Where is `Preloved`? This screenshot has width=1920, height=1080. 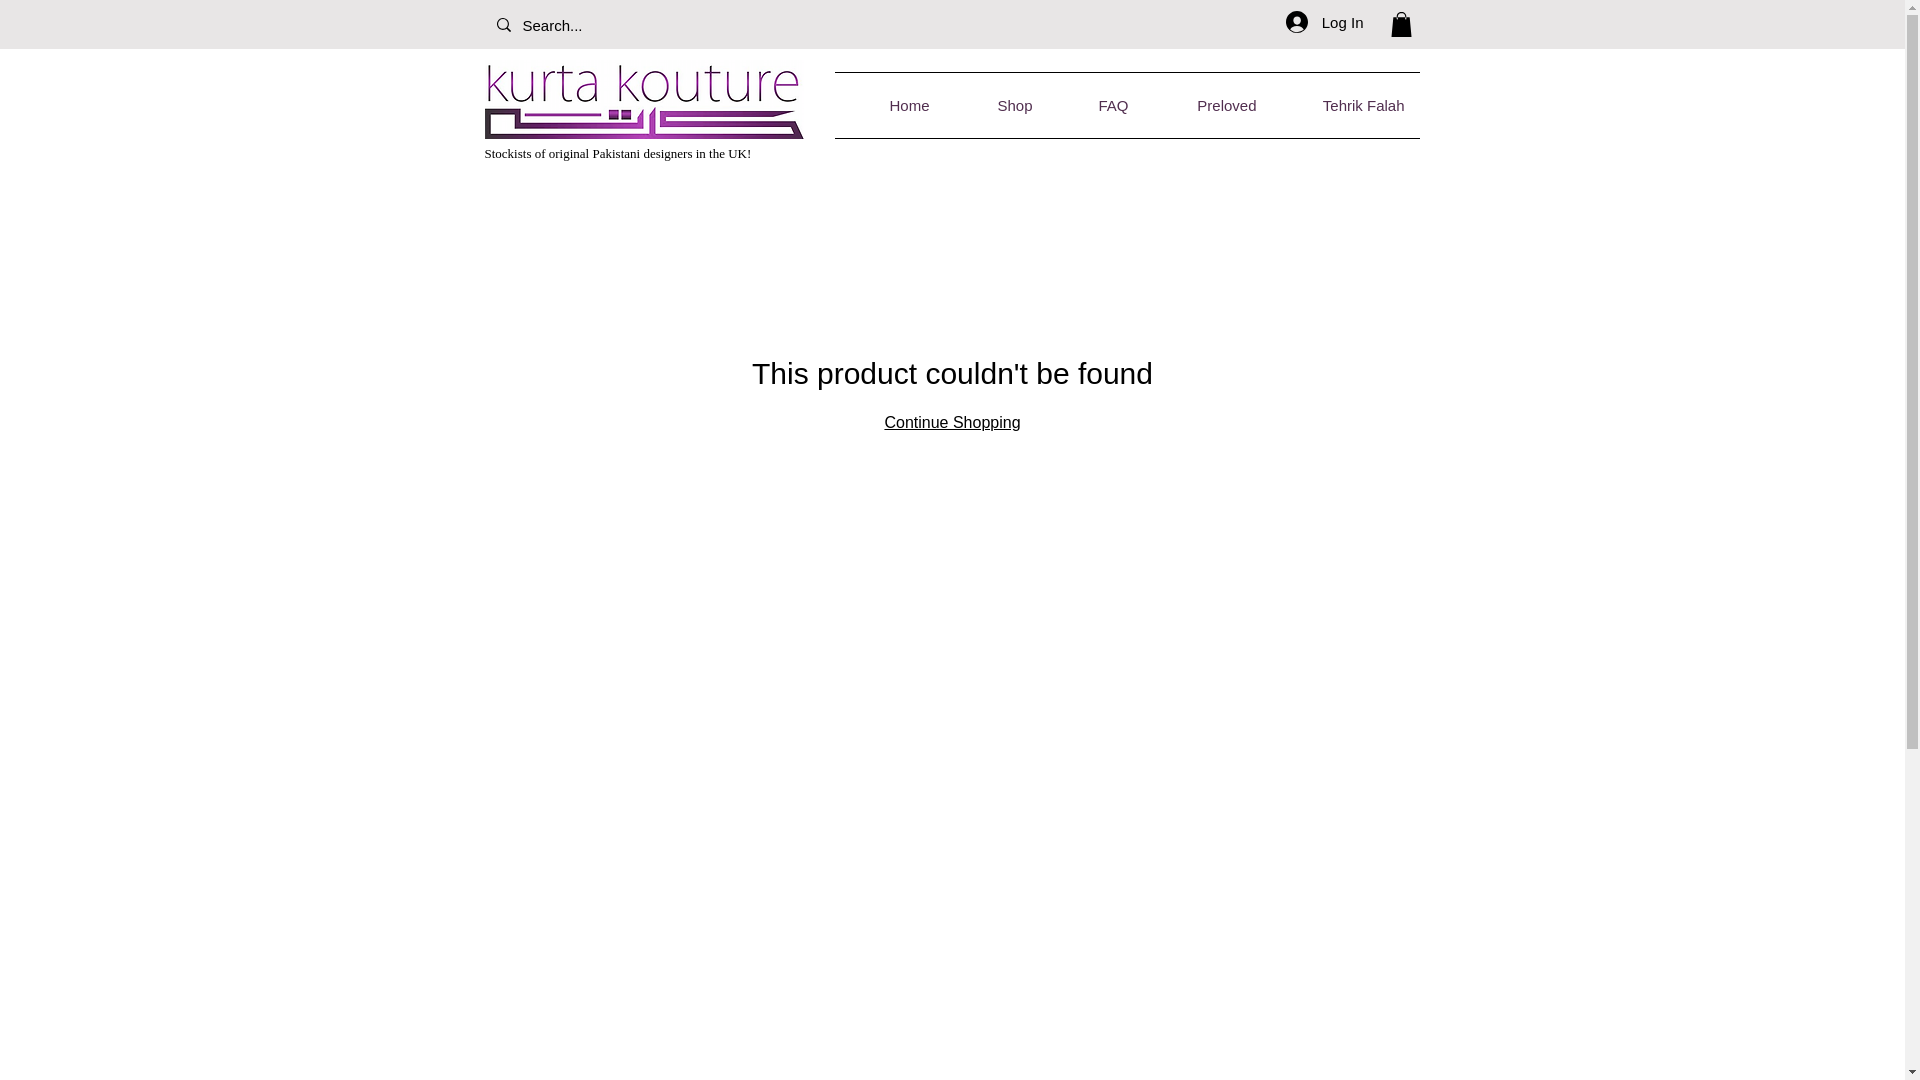
Preloved is located at coordinates (1208, 106).